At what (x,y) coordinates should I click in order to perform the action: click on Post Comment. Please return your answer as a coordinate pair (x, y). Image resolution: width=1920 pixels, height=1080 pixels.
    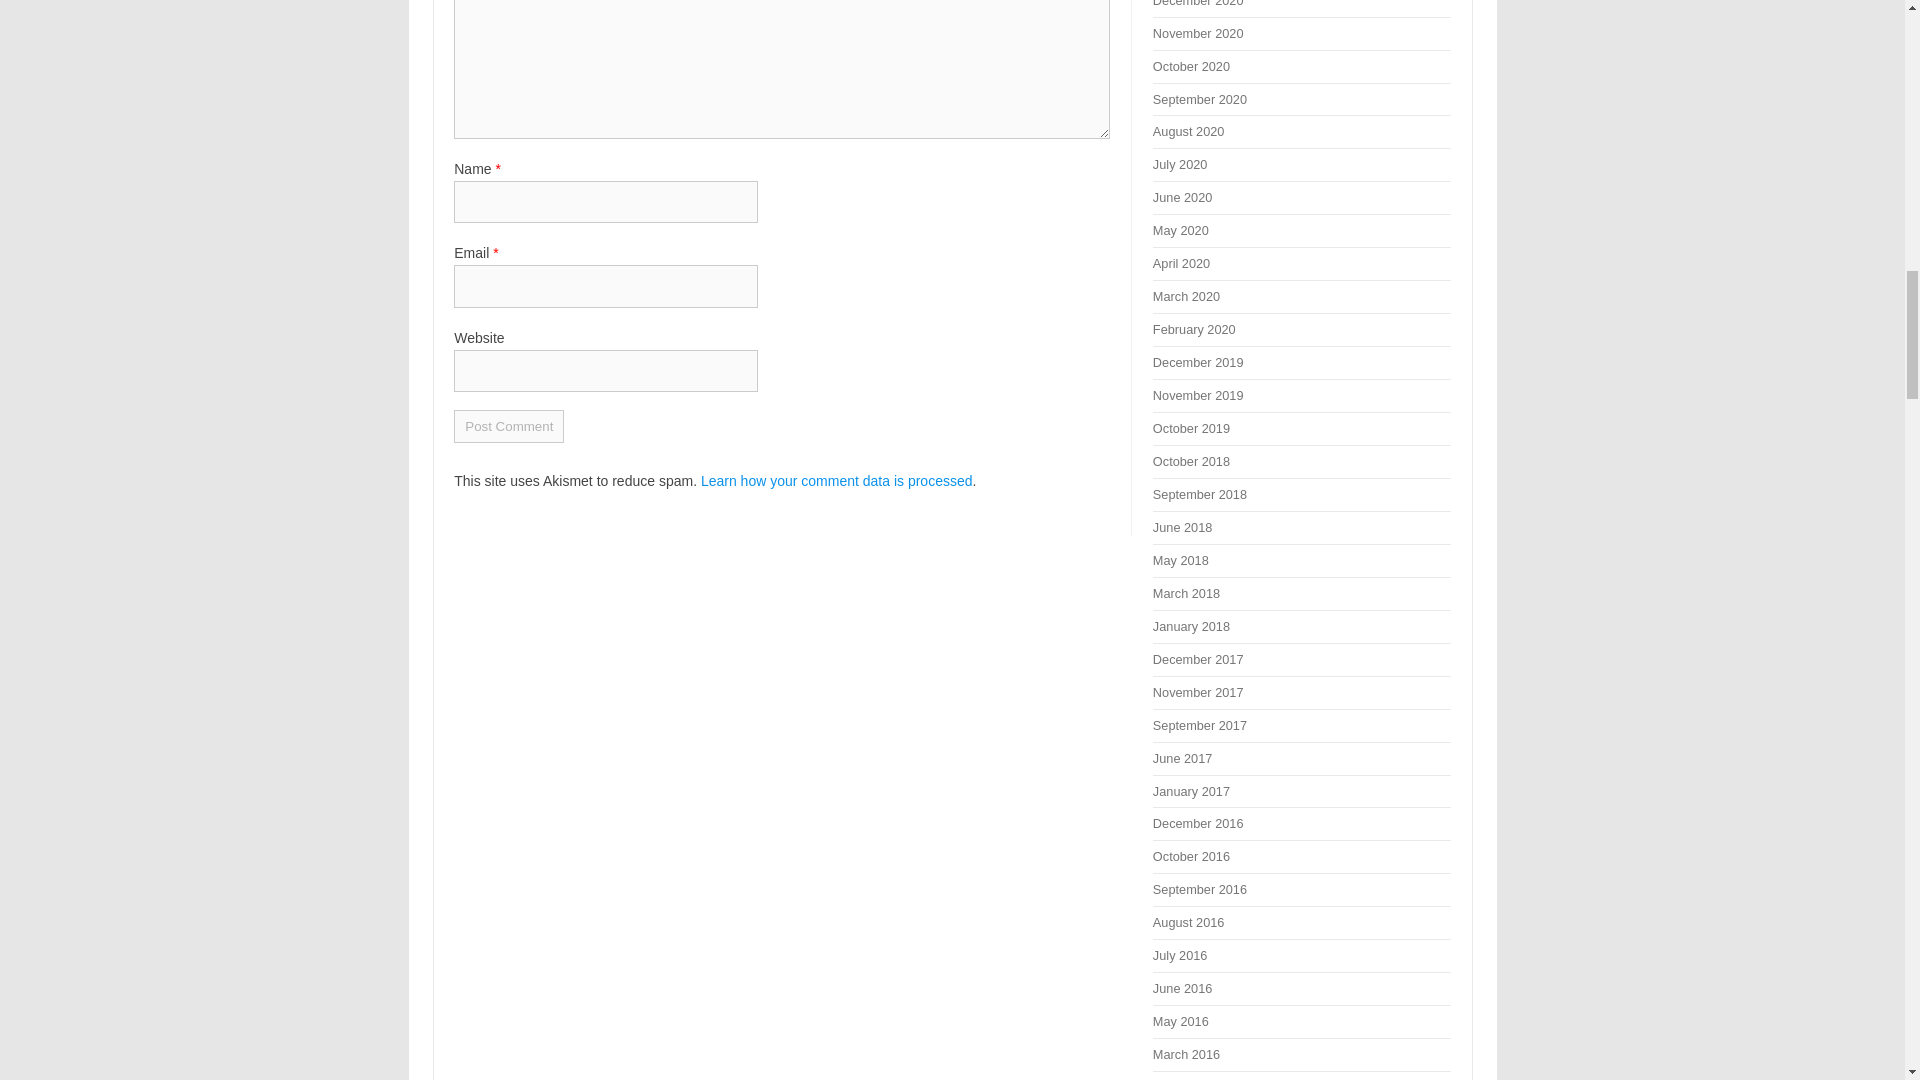
    Looking at the image, I should click on (508, 426).